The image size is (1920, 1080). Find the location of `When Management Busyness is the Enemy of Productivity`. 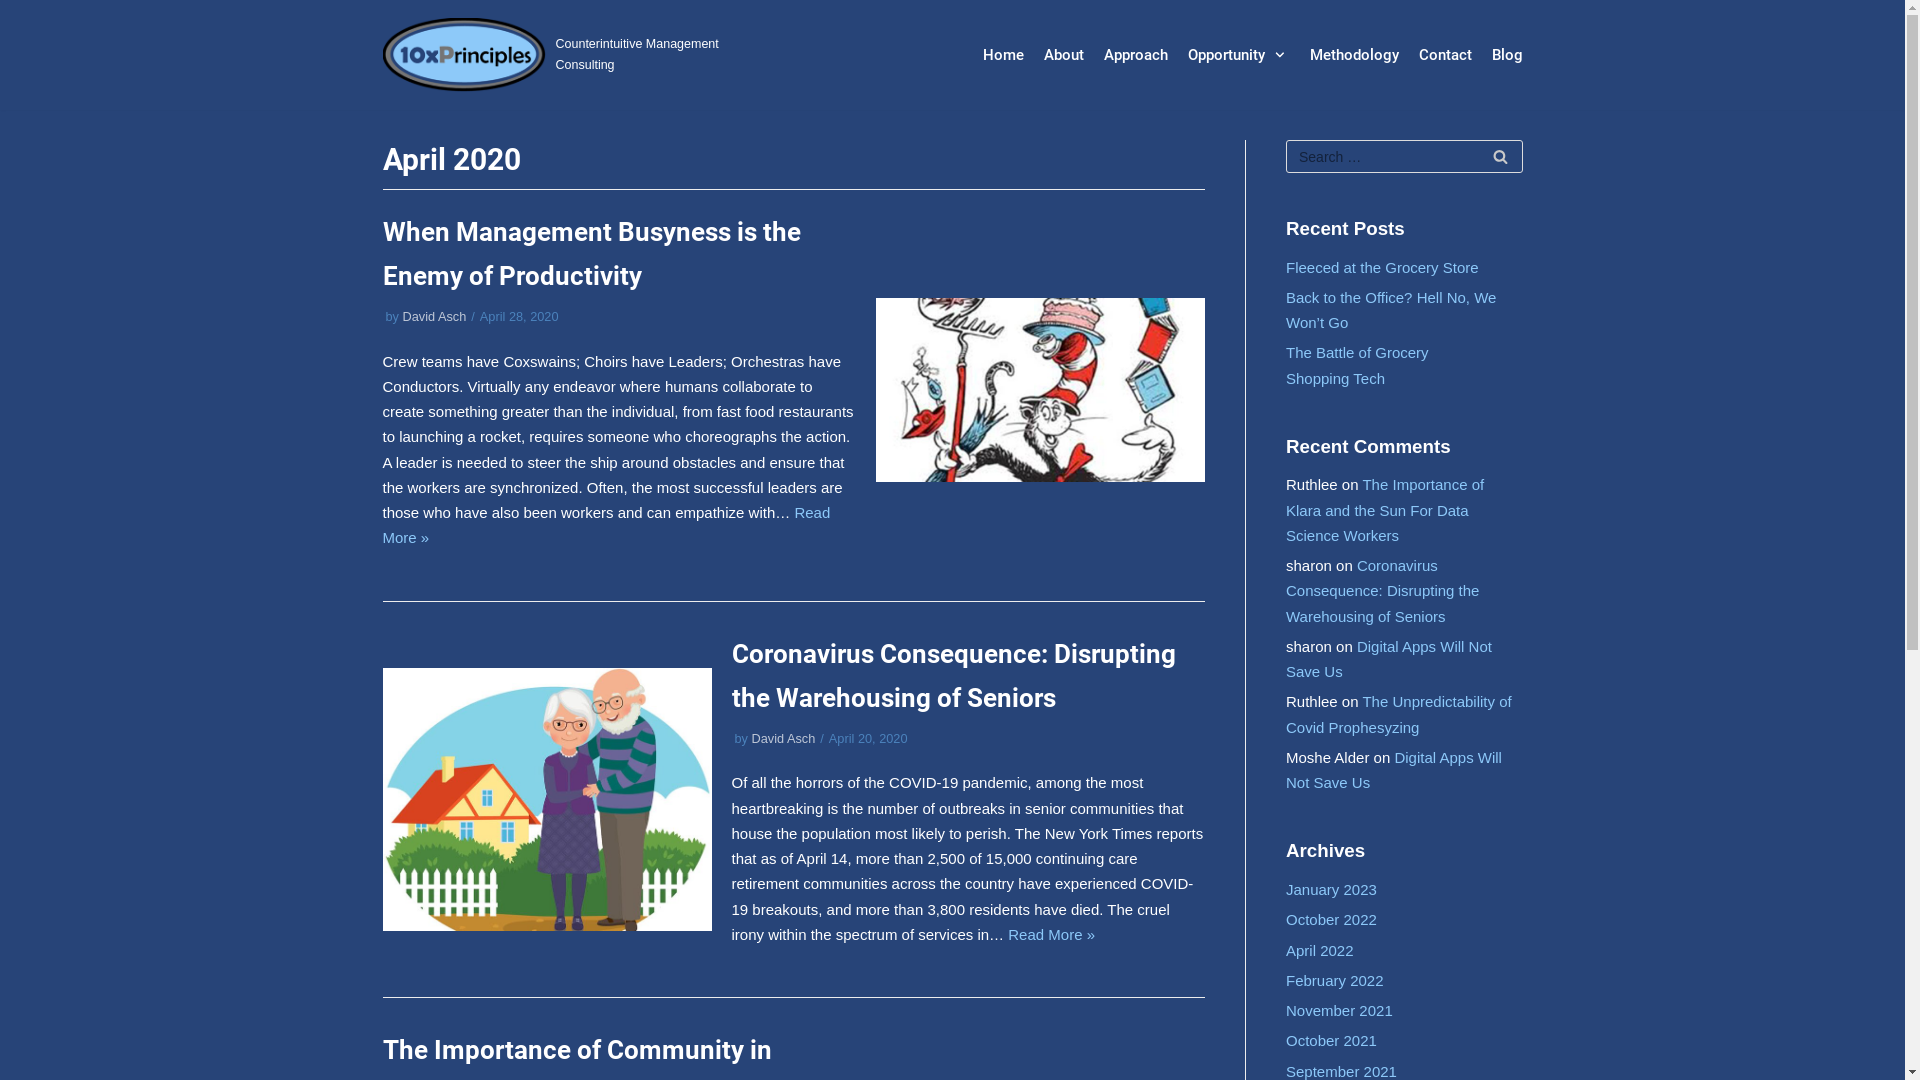

When Management Busyness is the Enemy of Productivity is located at coordinates (1040, 390).